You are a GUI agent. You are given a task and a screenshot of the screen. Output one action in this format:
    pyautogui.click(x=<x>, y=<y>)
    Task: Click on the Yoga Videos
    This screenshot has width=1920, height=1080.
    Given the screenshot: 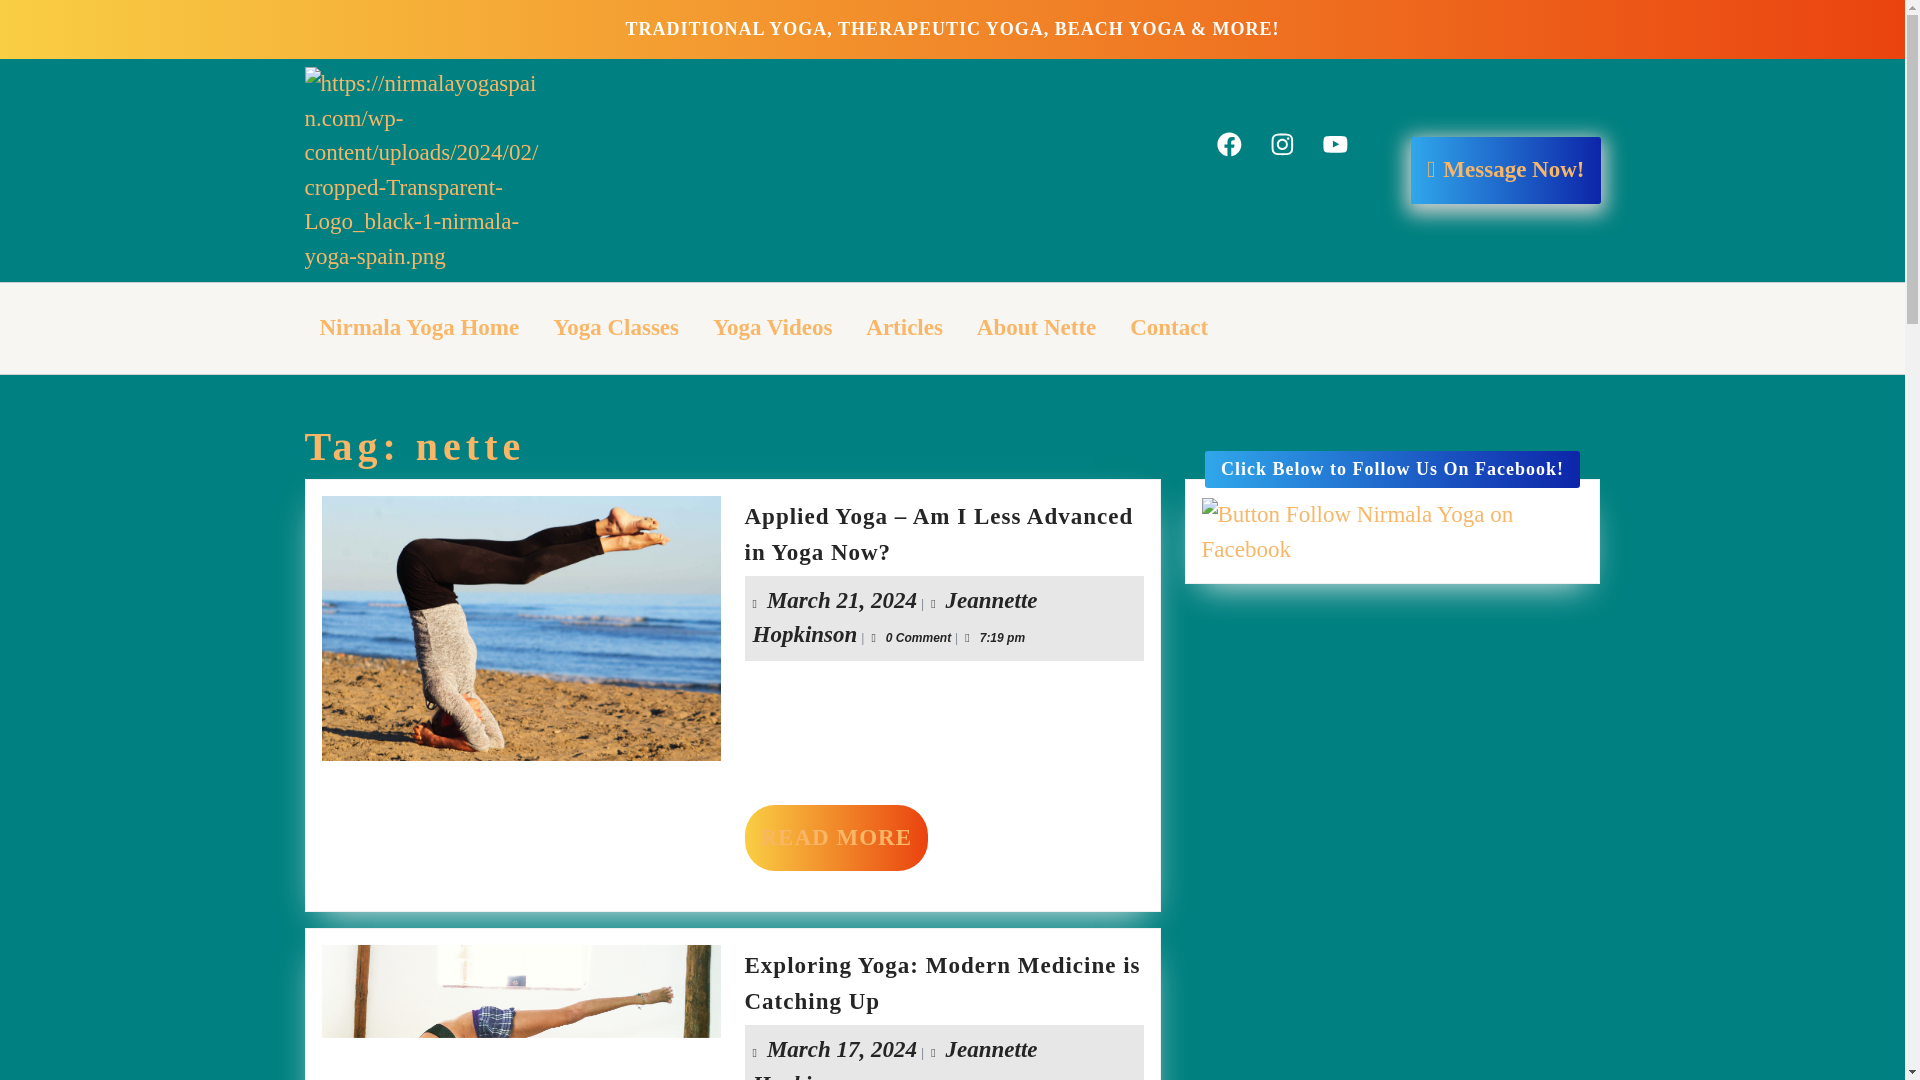 What is the action you would take?
    pyautogui.click(x=1282, y=144)
    